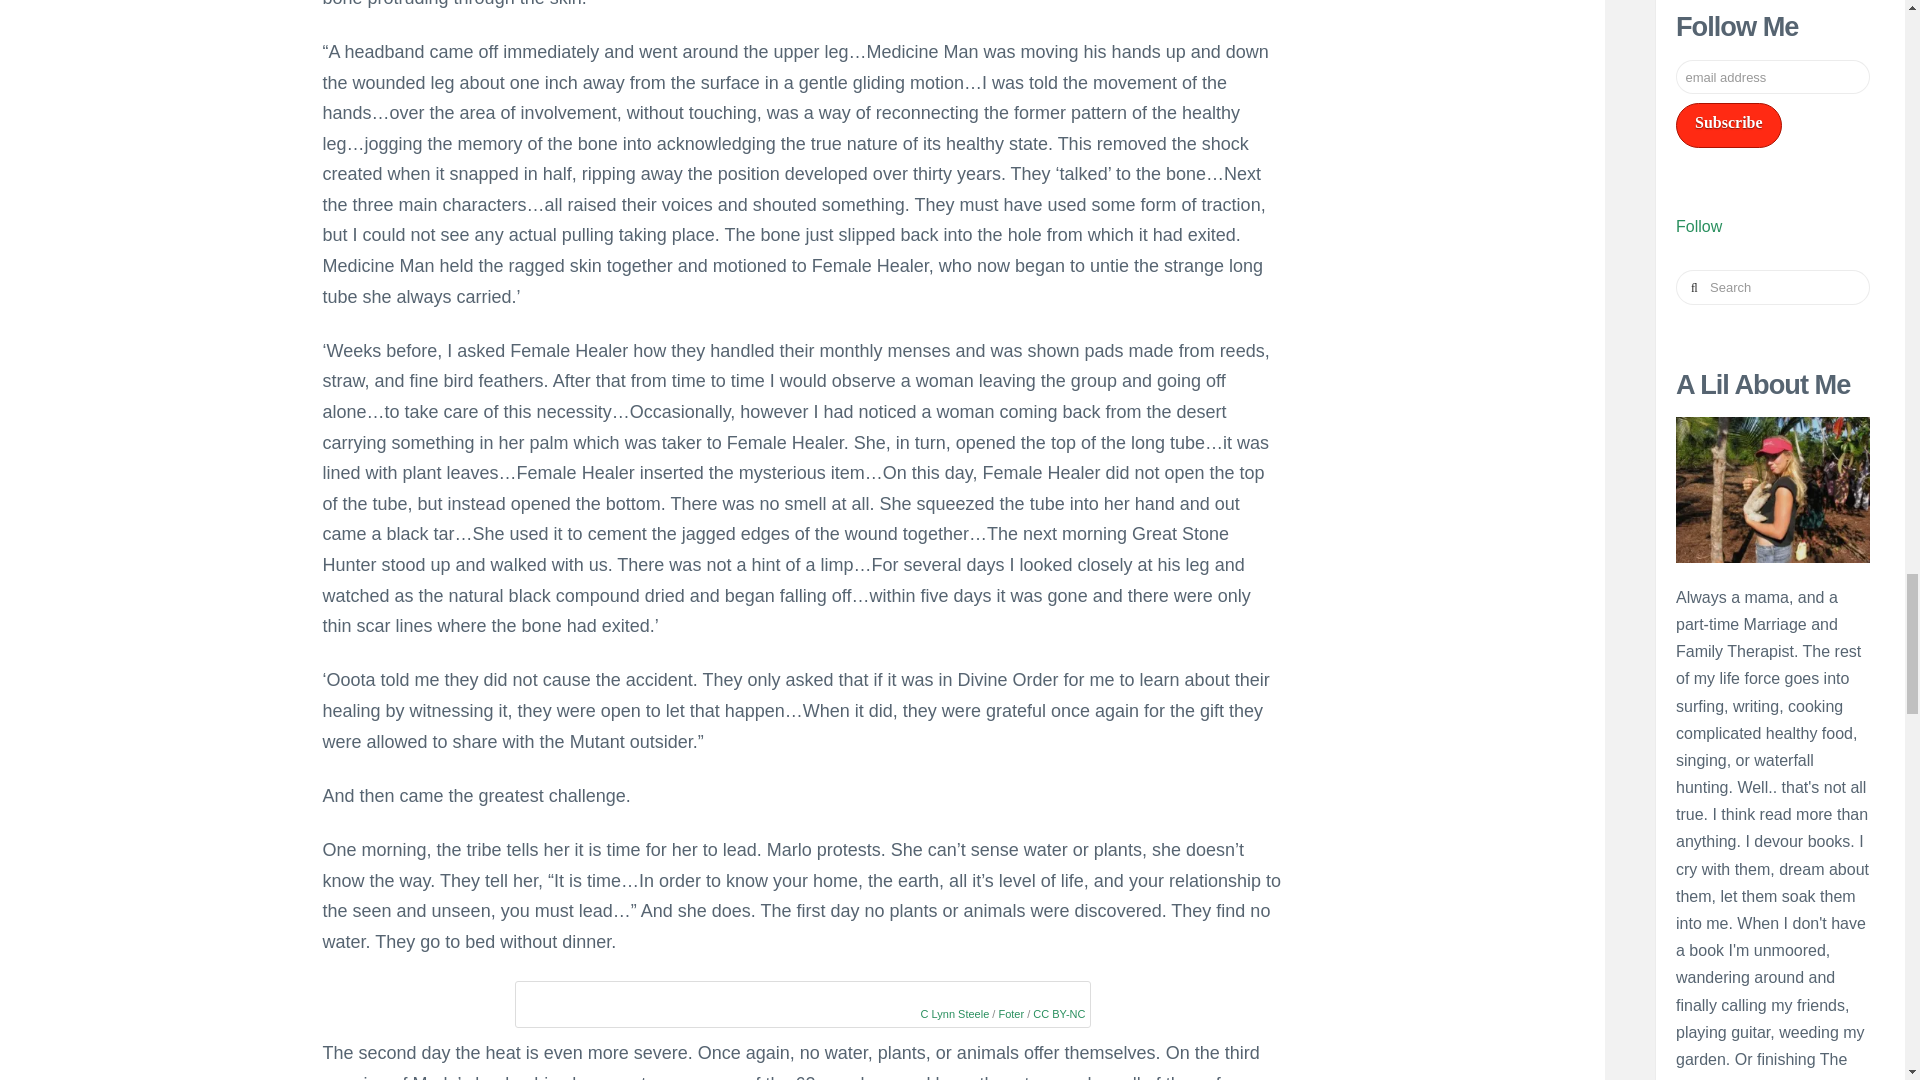 The width and height of the screenshot is (1920, 1080). Describe the element at coordinates (1010, 1013) in the screenshot. I see `Foter` at that location.